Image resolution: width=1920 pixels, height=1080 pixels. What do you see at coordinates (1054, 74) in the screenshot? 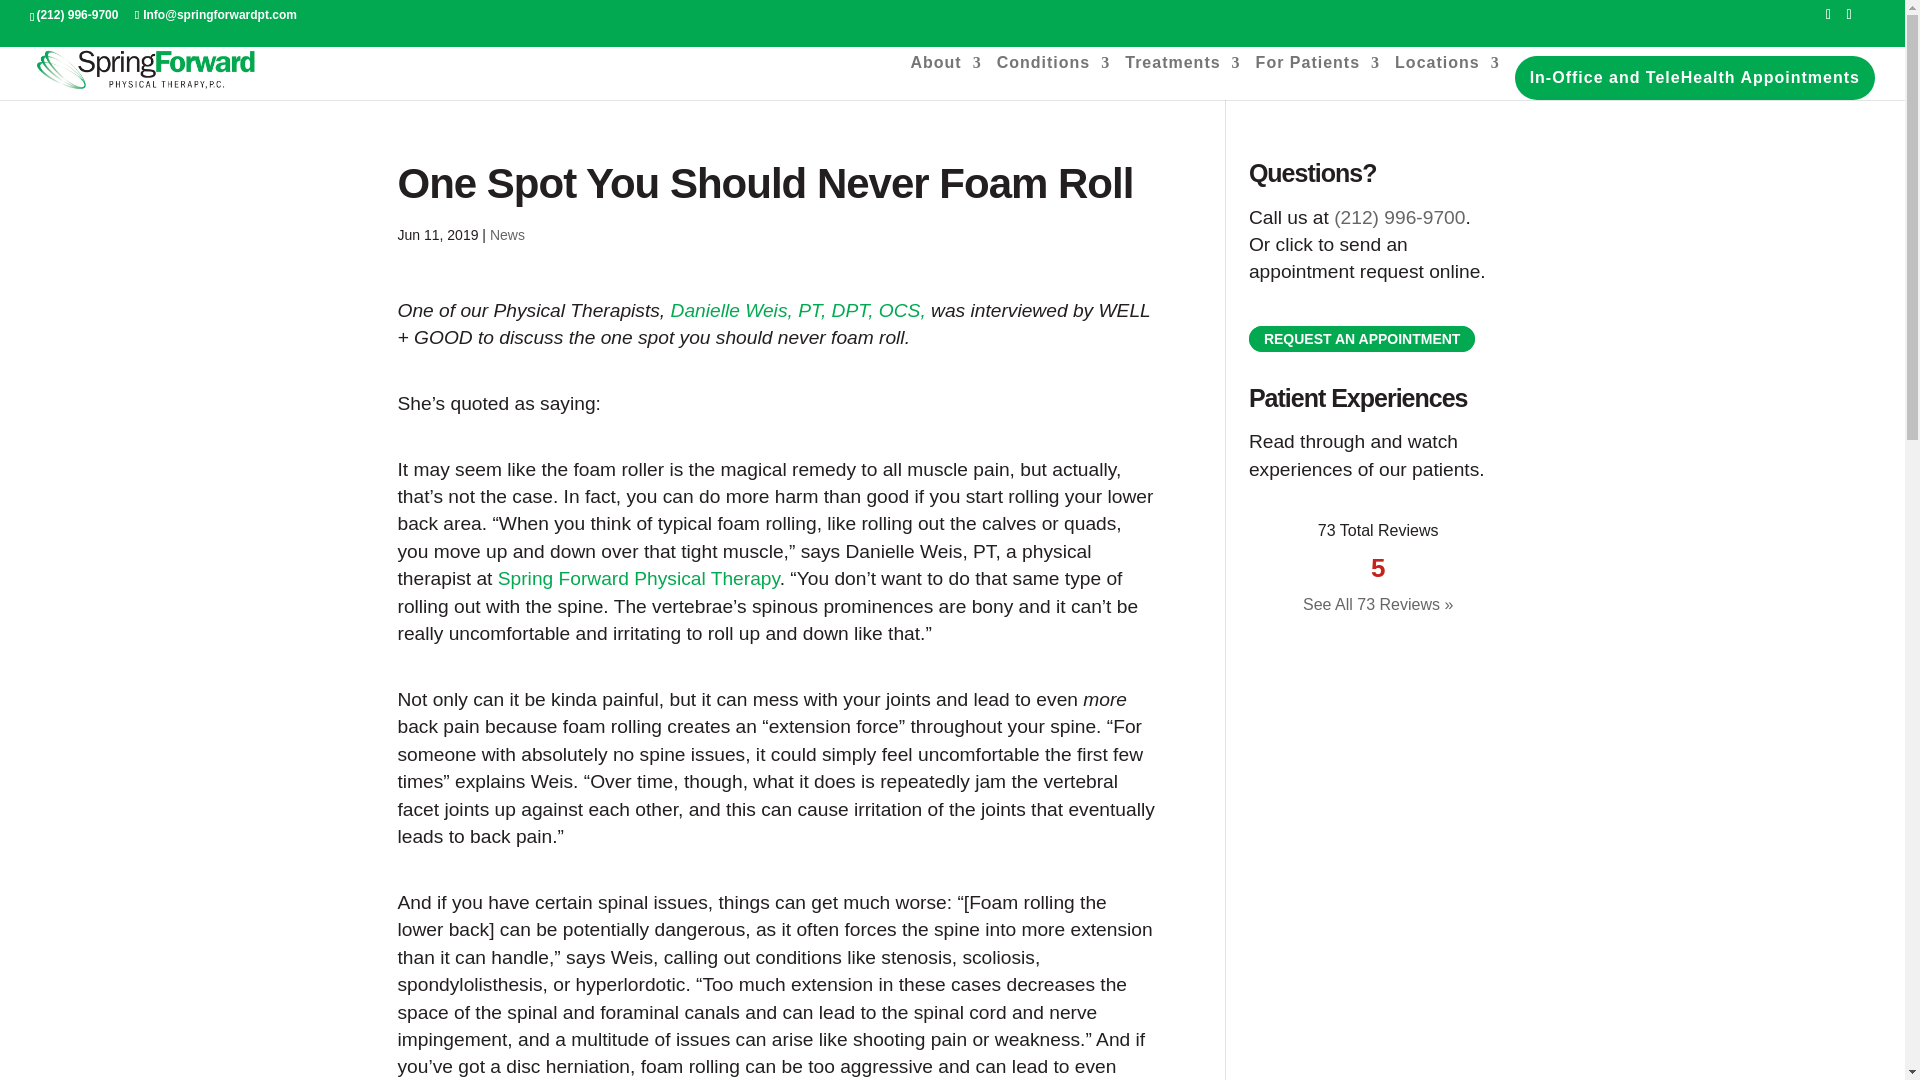
I see `Conditions` at bounding box center [1054, 74].